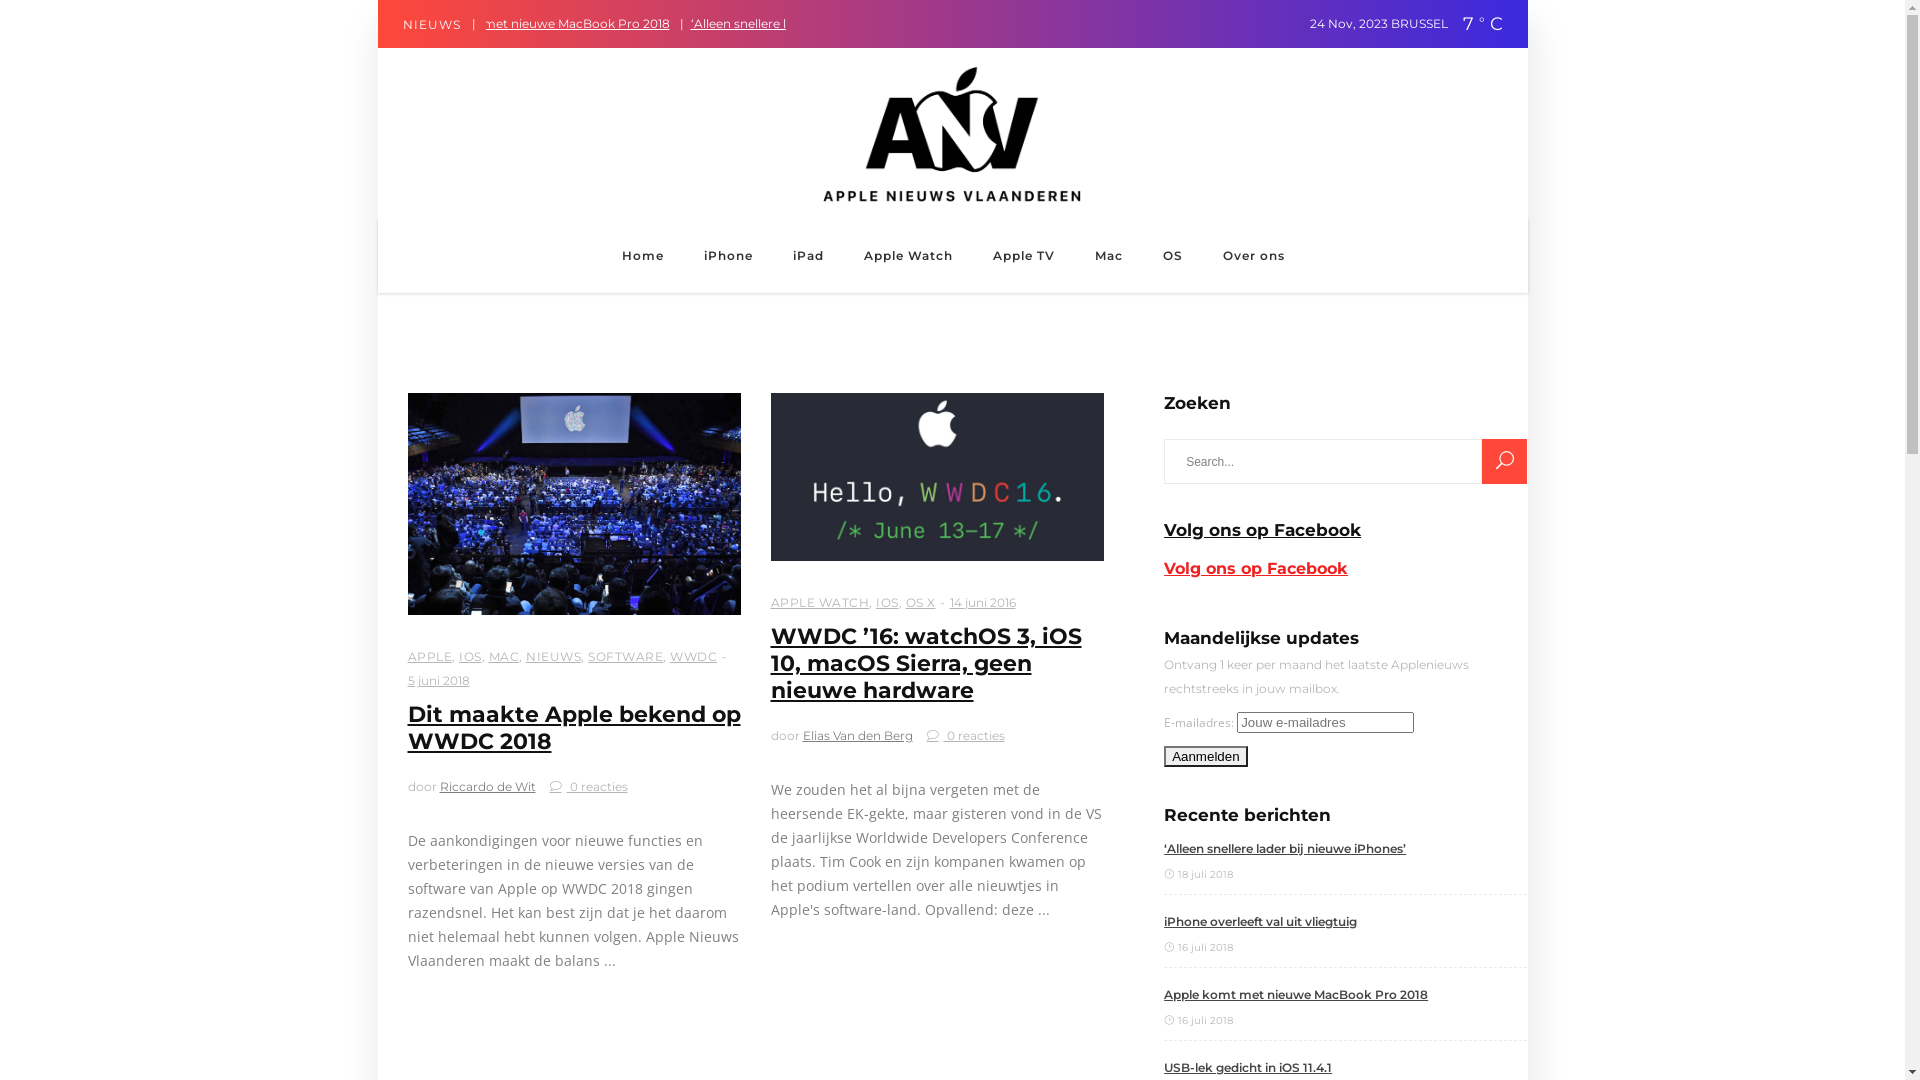 The height and width of the screenshot is (1080, 1920). What do you see at coordinates (589, 786) in the screenshot?
I see `0 reacties` at bounding box center [589, 786].